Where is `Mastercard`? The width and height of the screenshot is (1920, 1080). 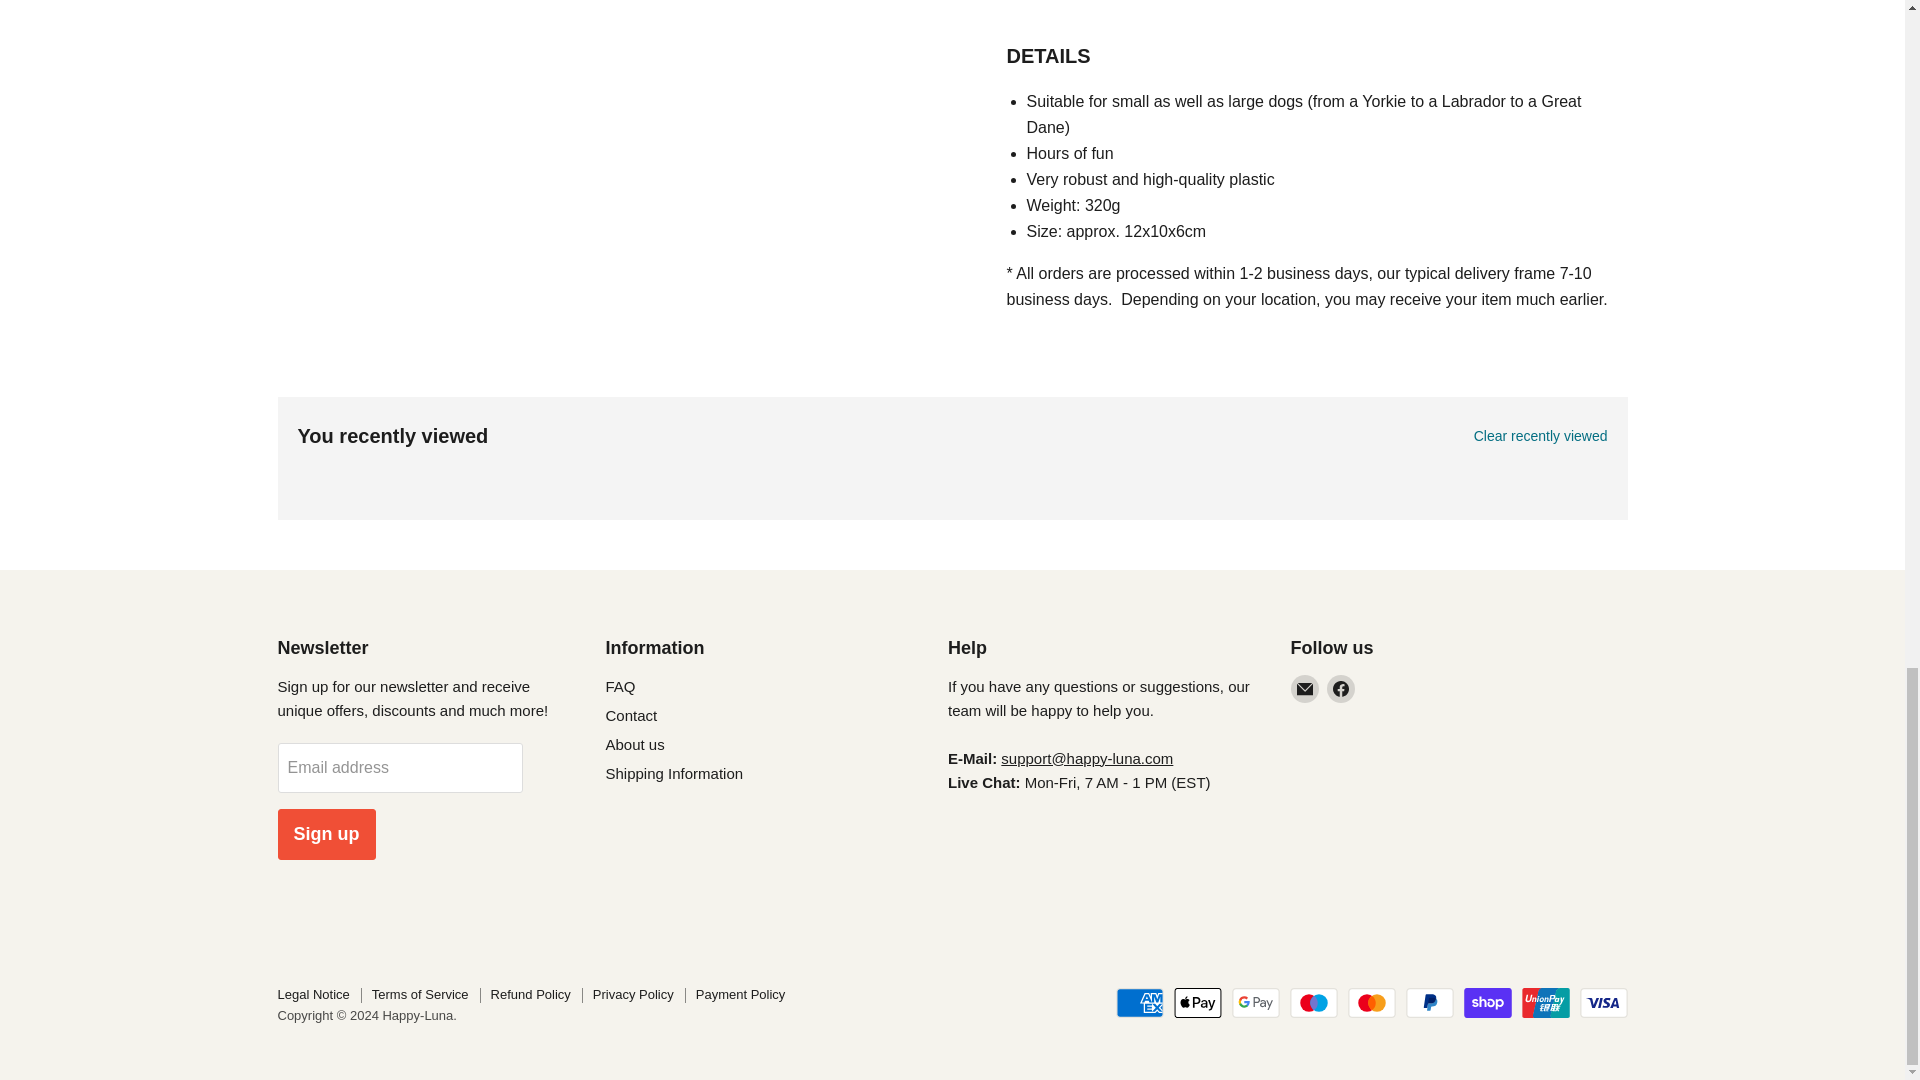 Mastercard is located at coordinates (1371, 1003).